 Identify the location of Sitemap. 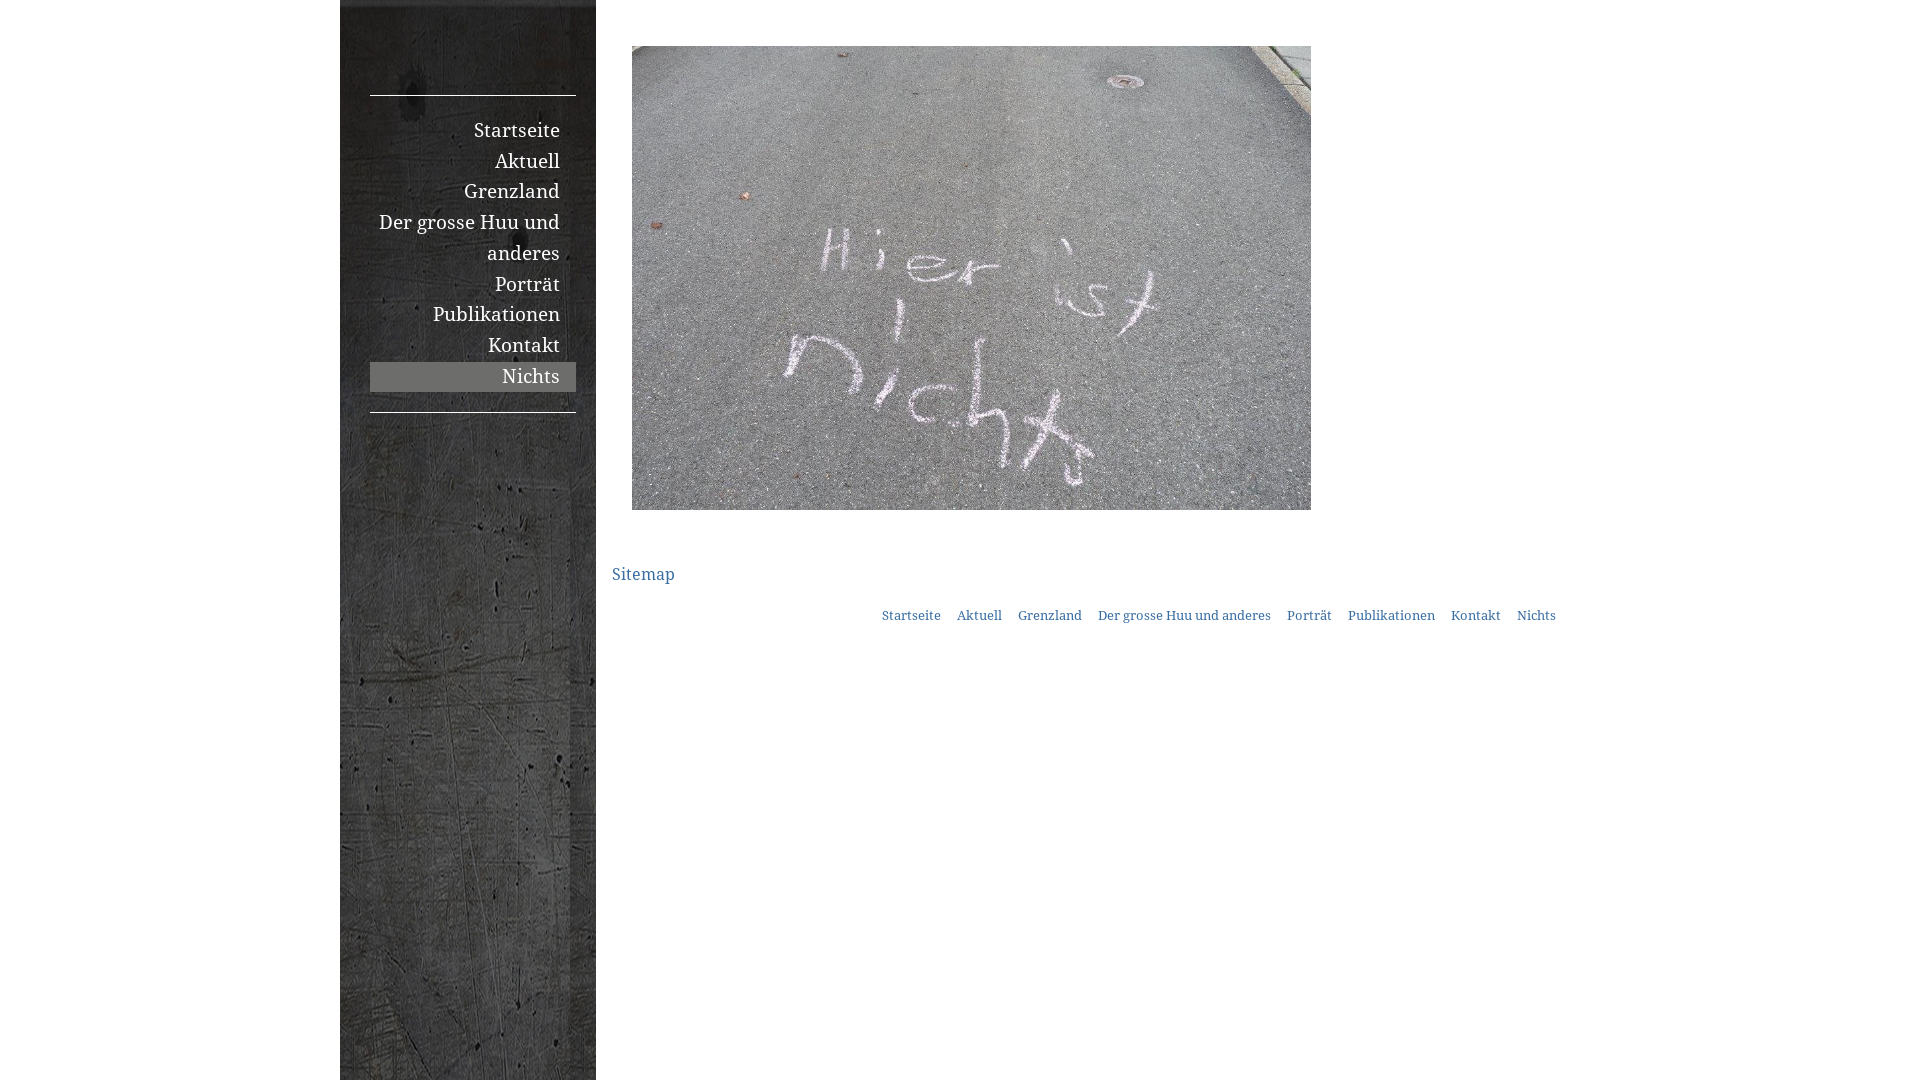
(644, 574).